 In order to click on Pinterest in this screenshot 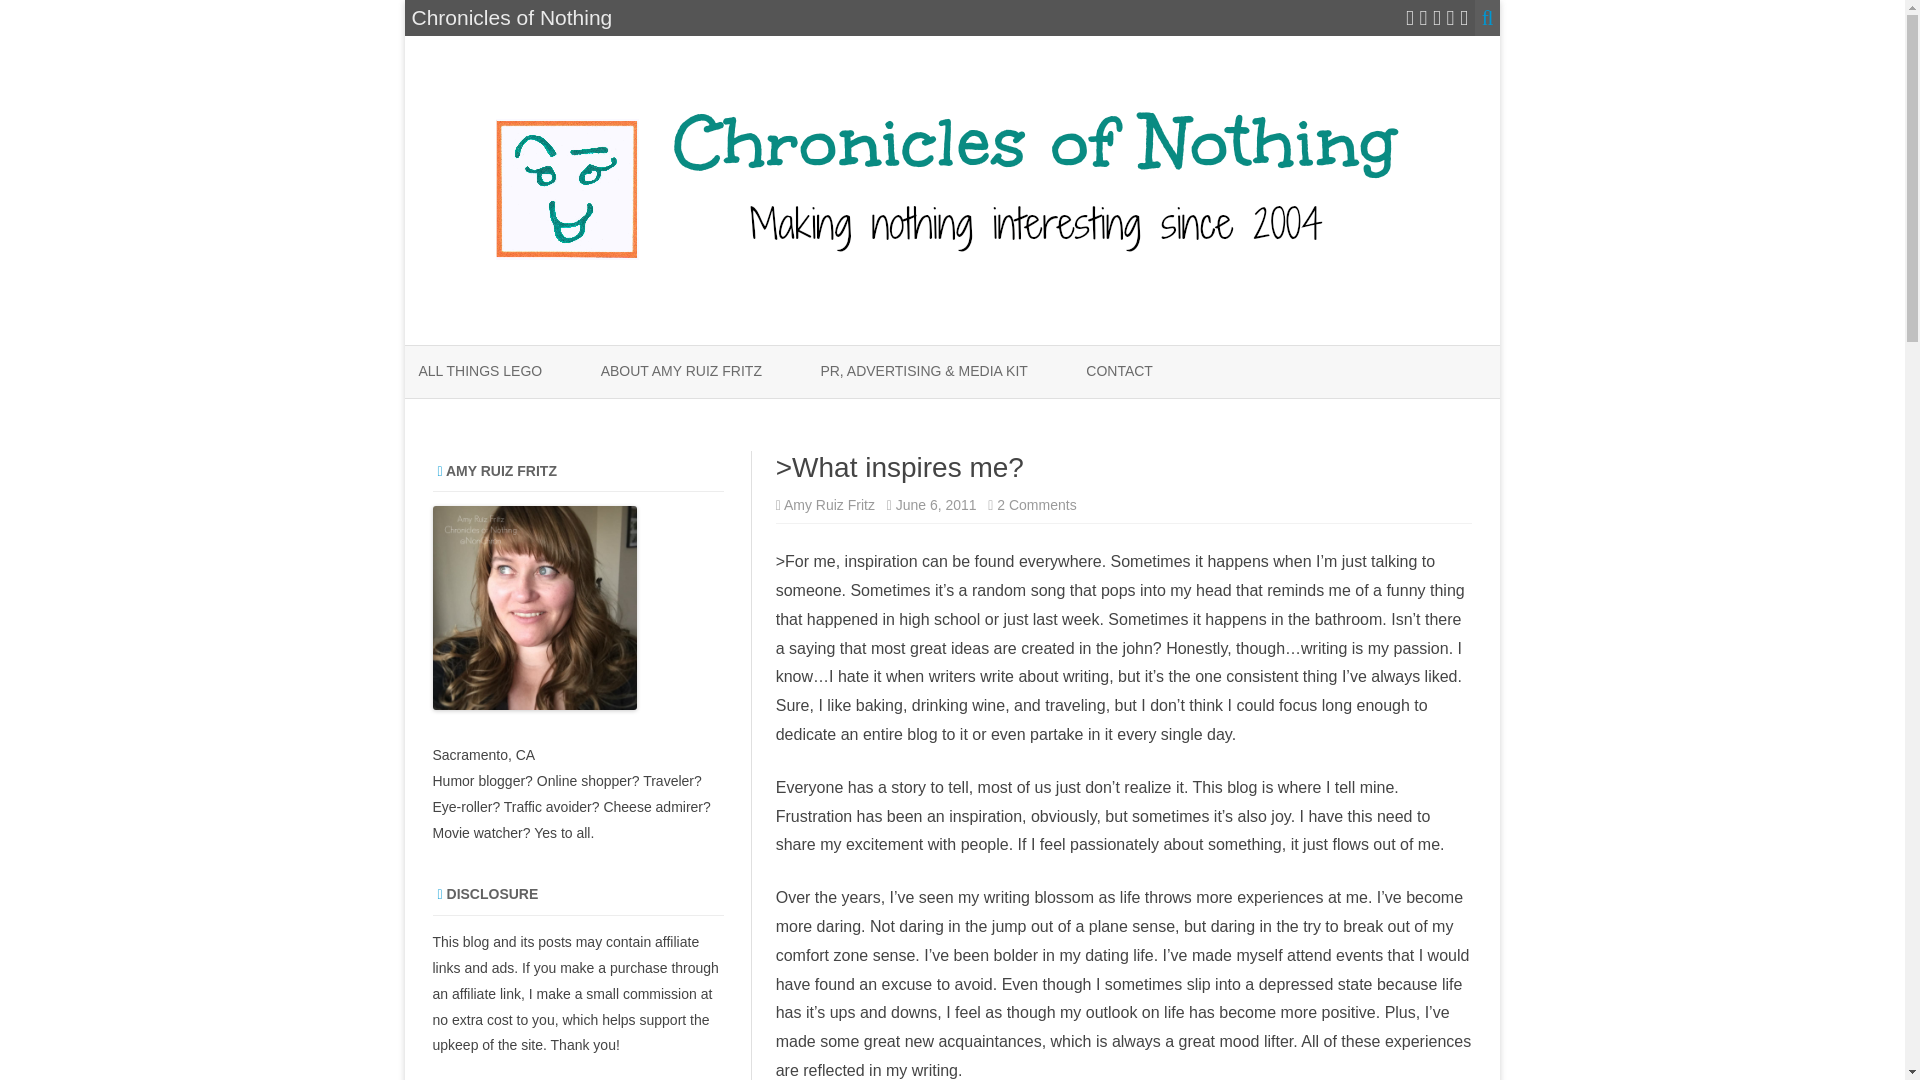, I will do `click(1451, 18)`.